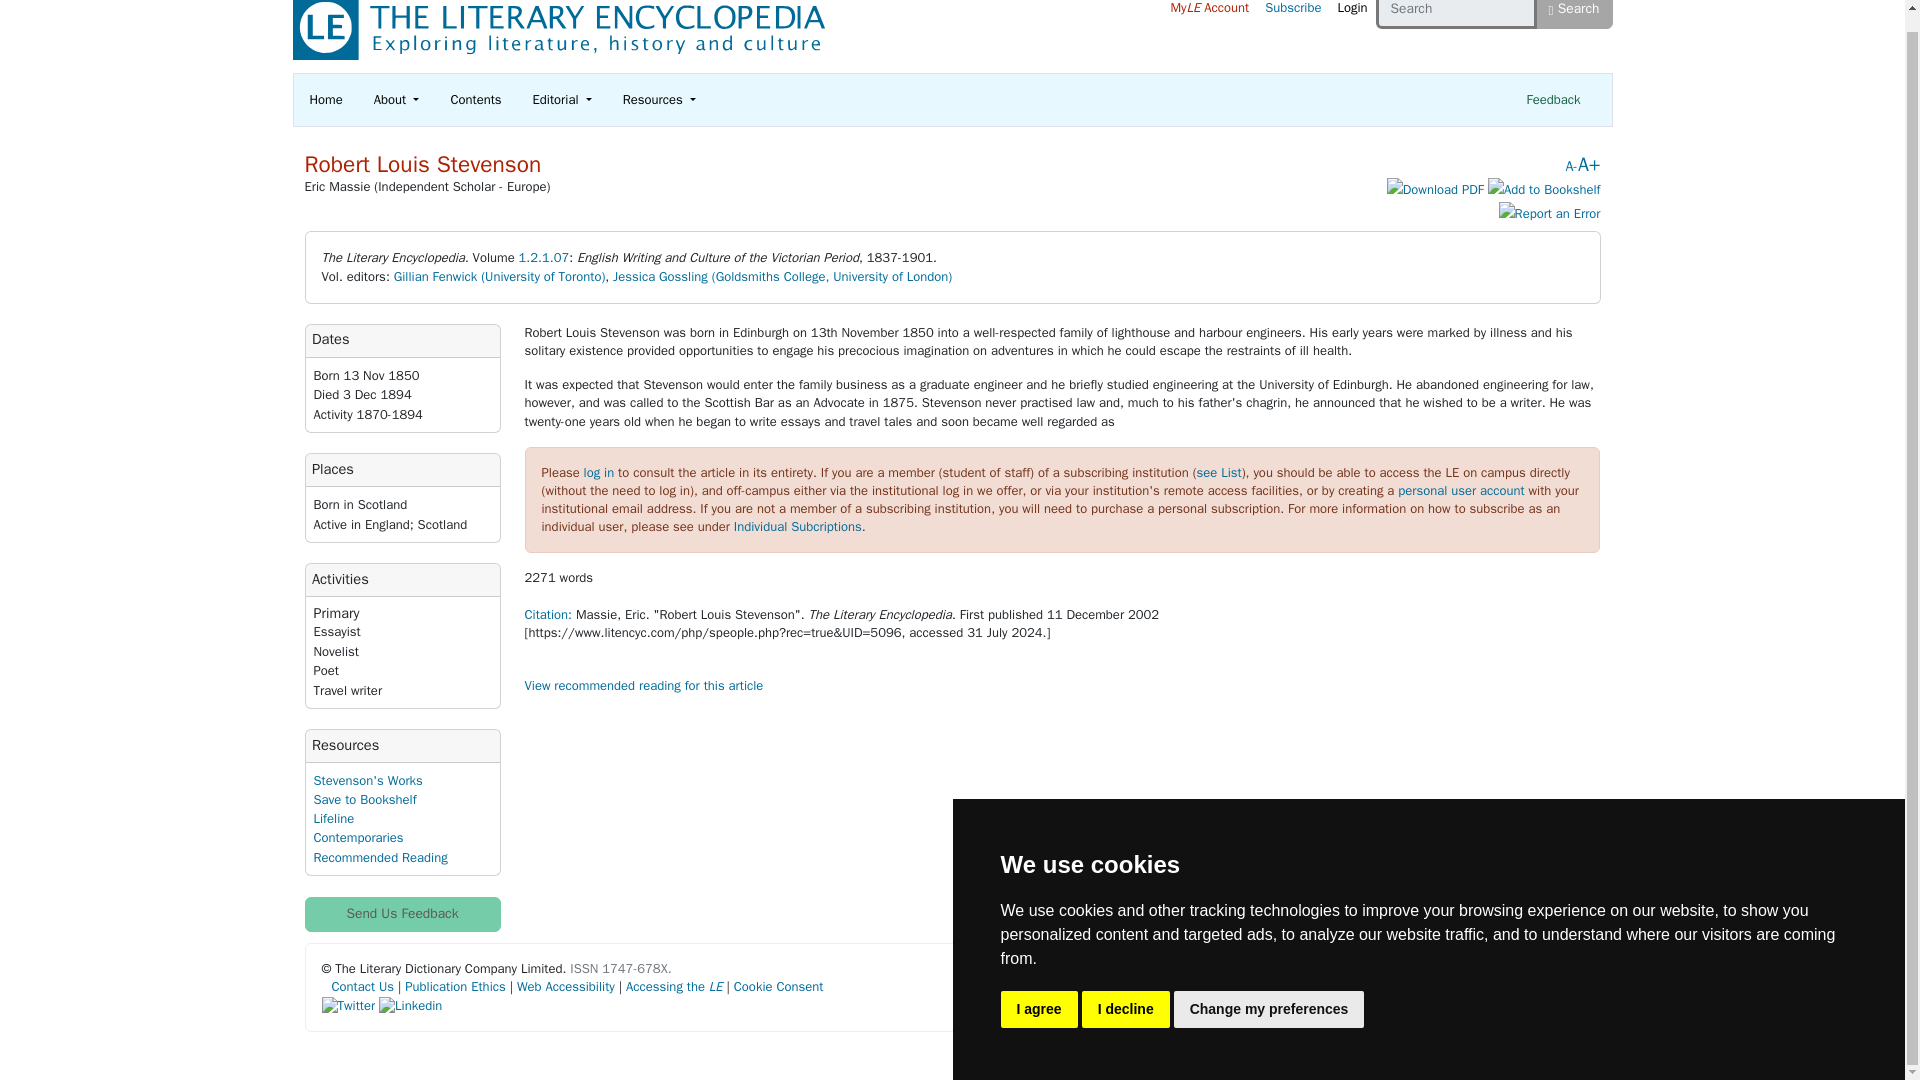 The height and width of the screenshot is (1080, 1920). Describe the element at coordinates (326, 100) in the screenshot. I see `Home` at that location.